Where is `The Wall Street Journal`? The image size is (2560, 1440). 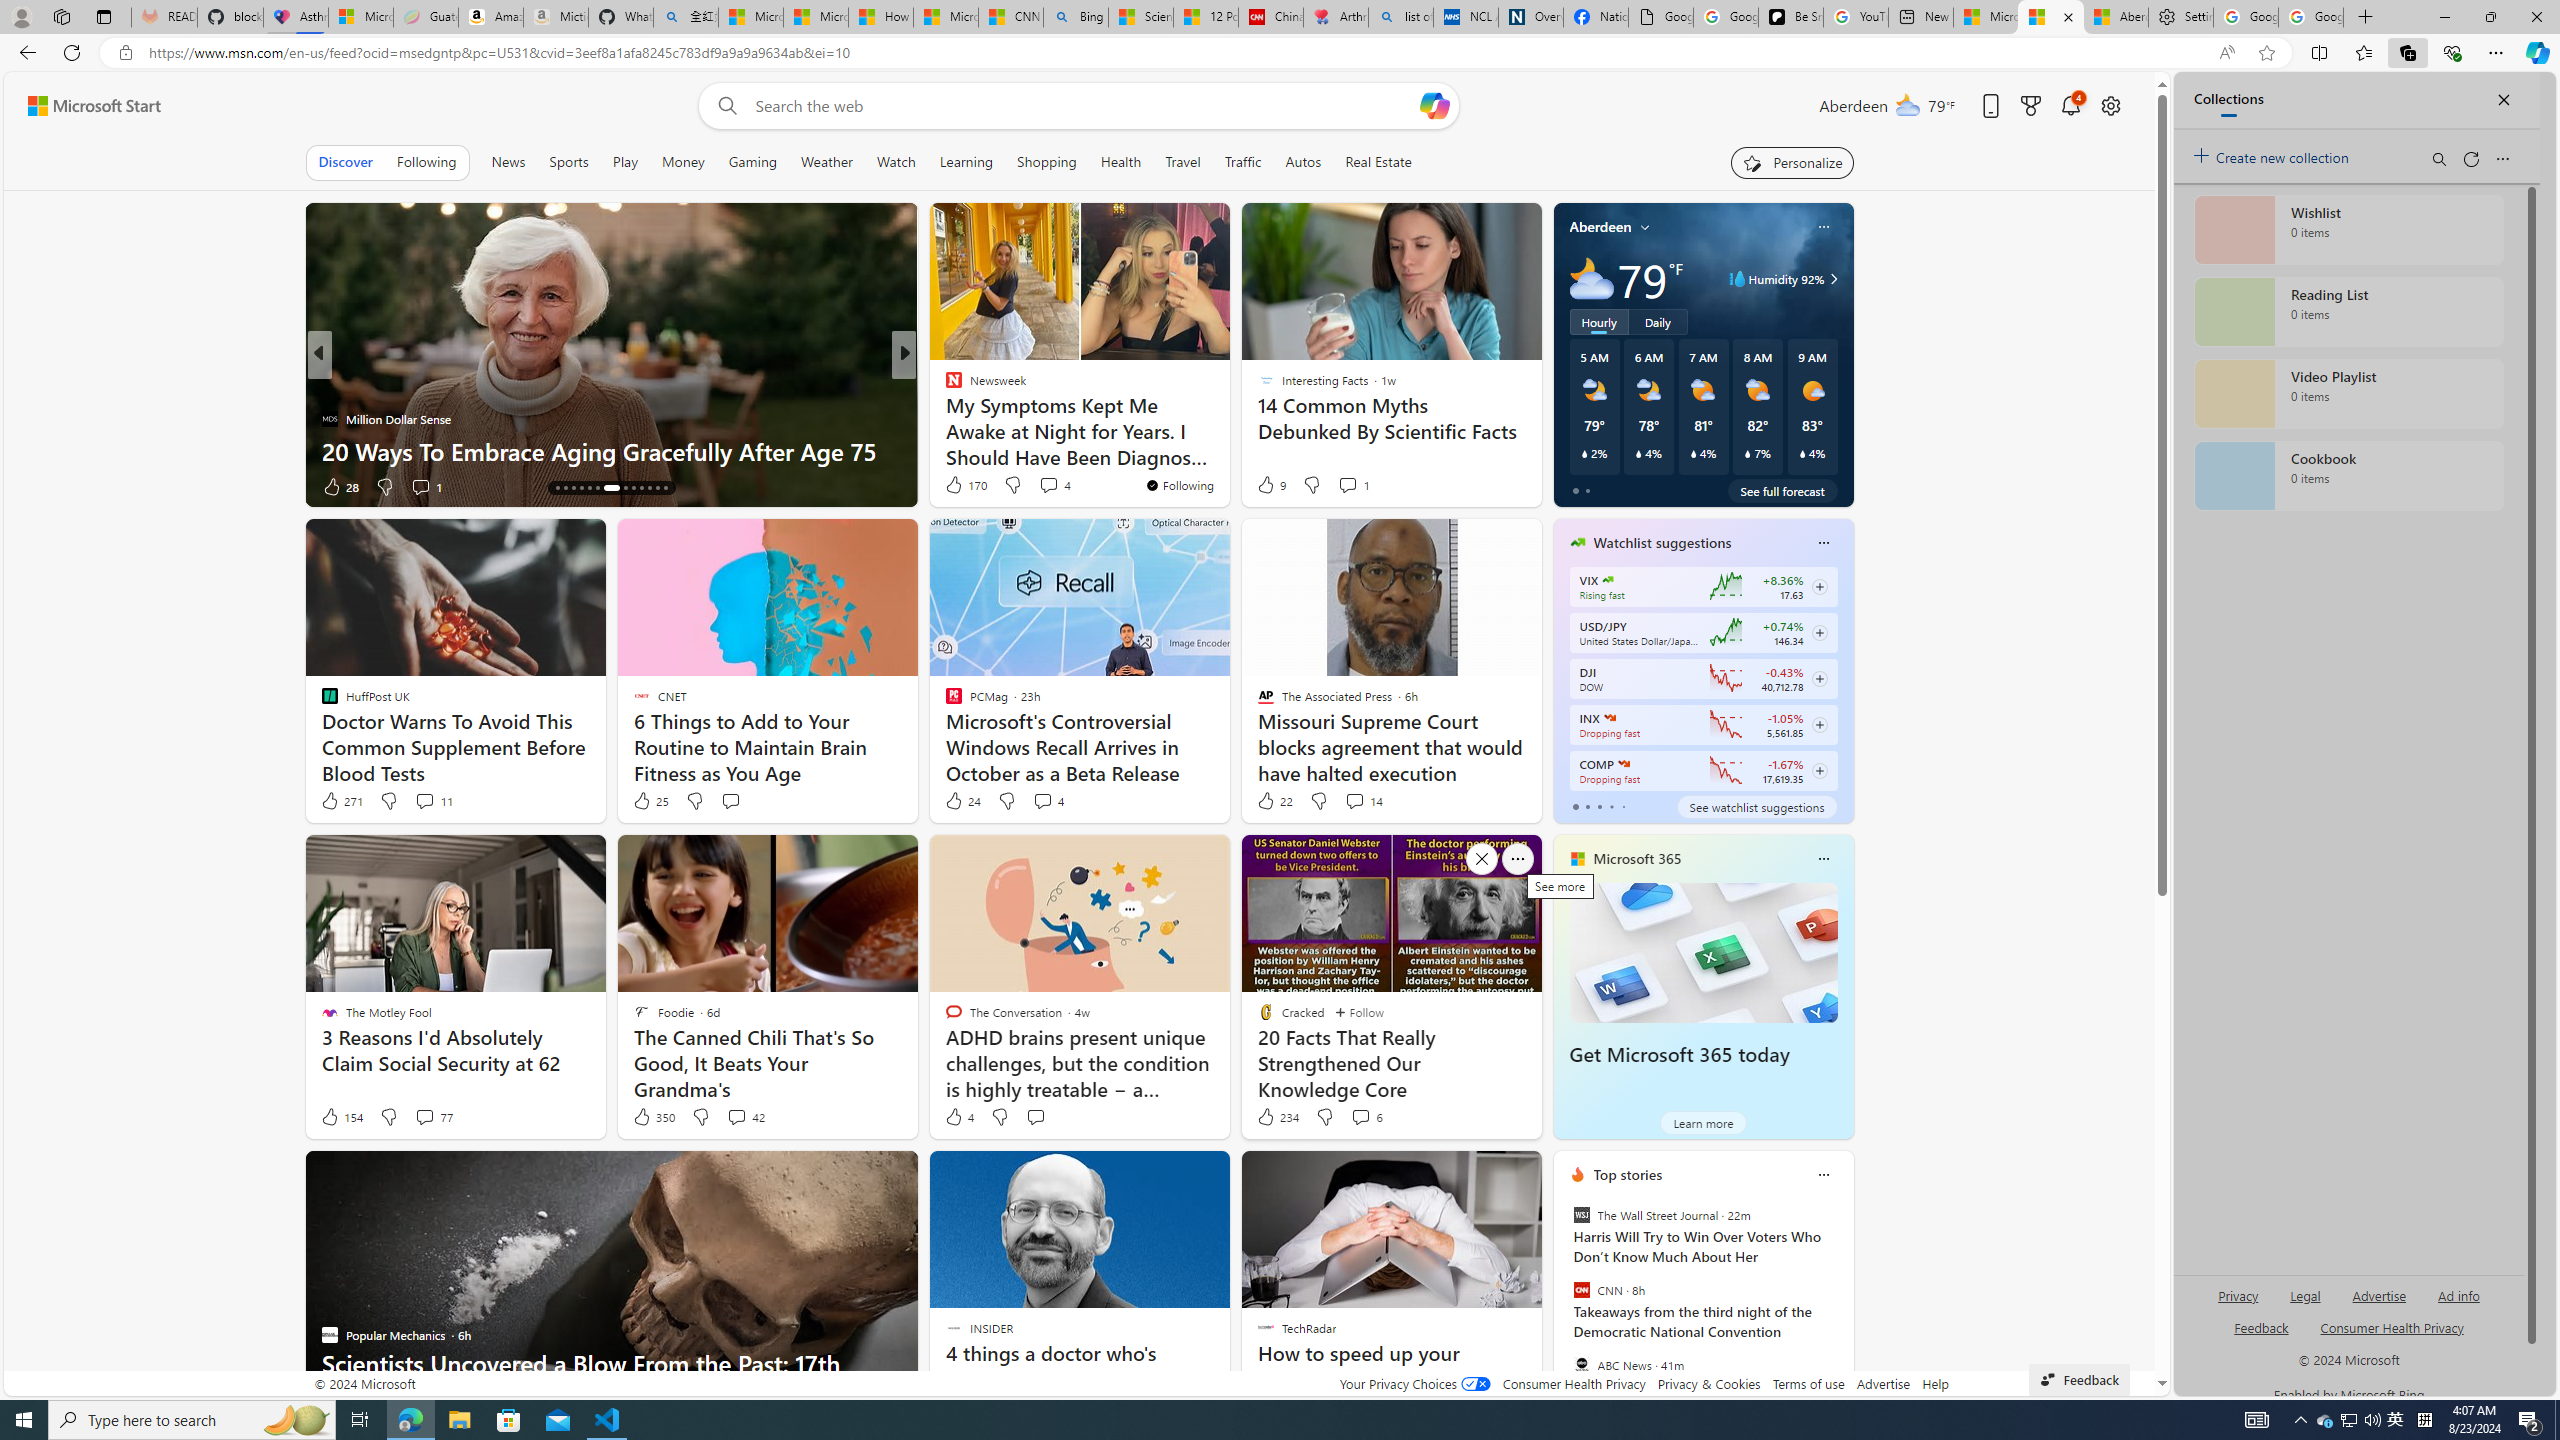 The Wall Street Journal is located at coordinates (1580, 1215).